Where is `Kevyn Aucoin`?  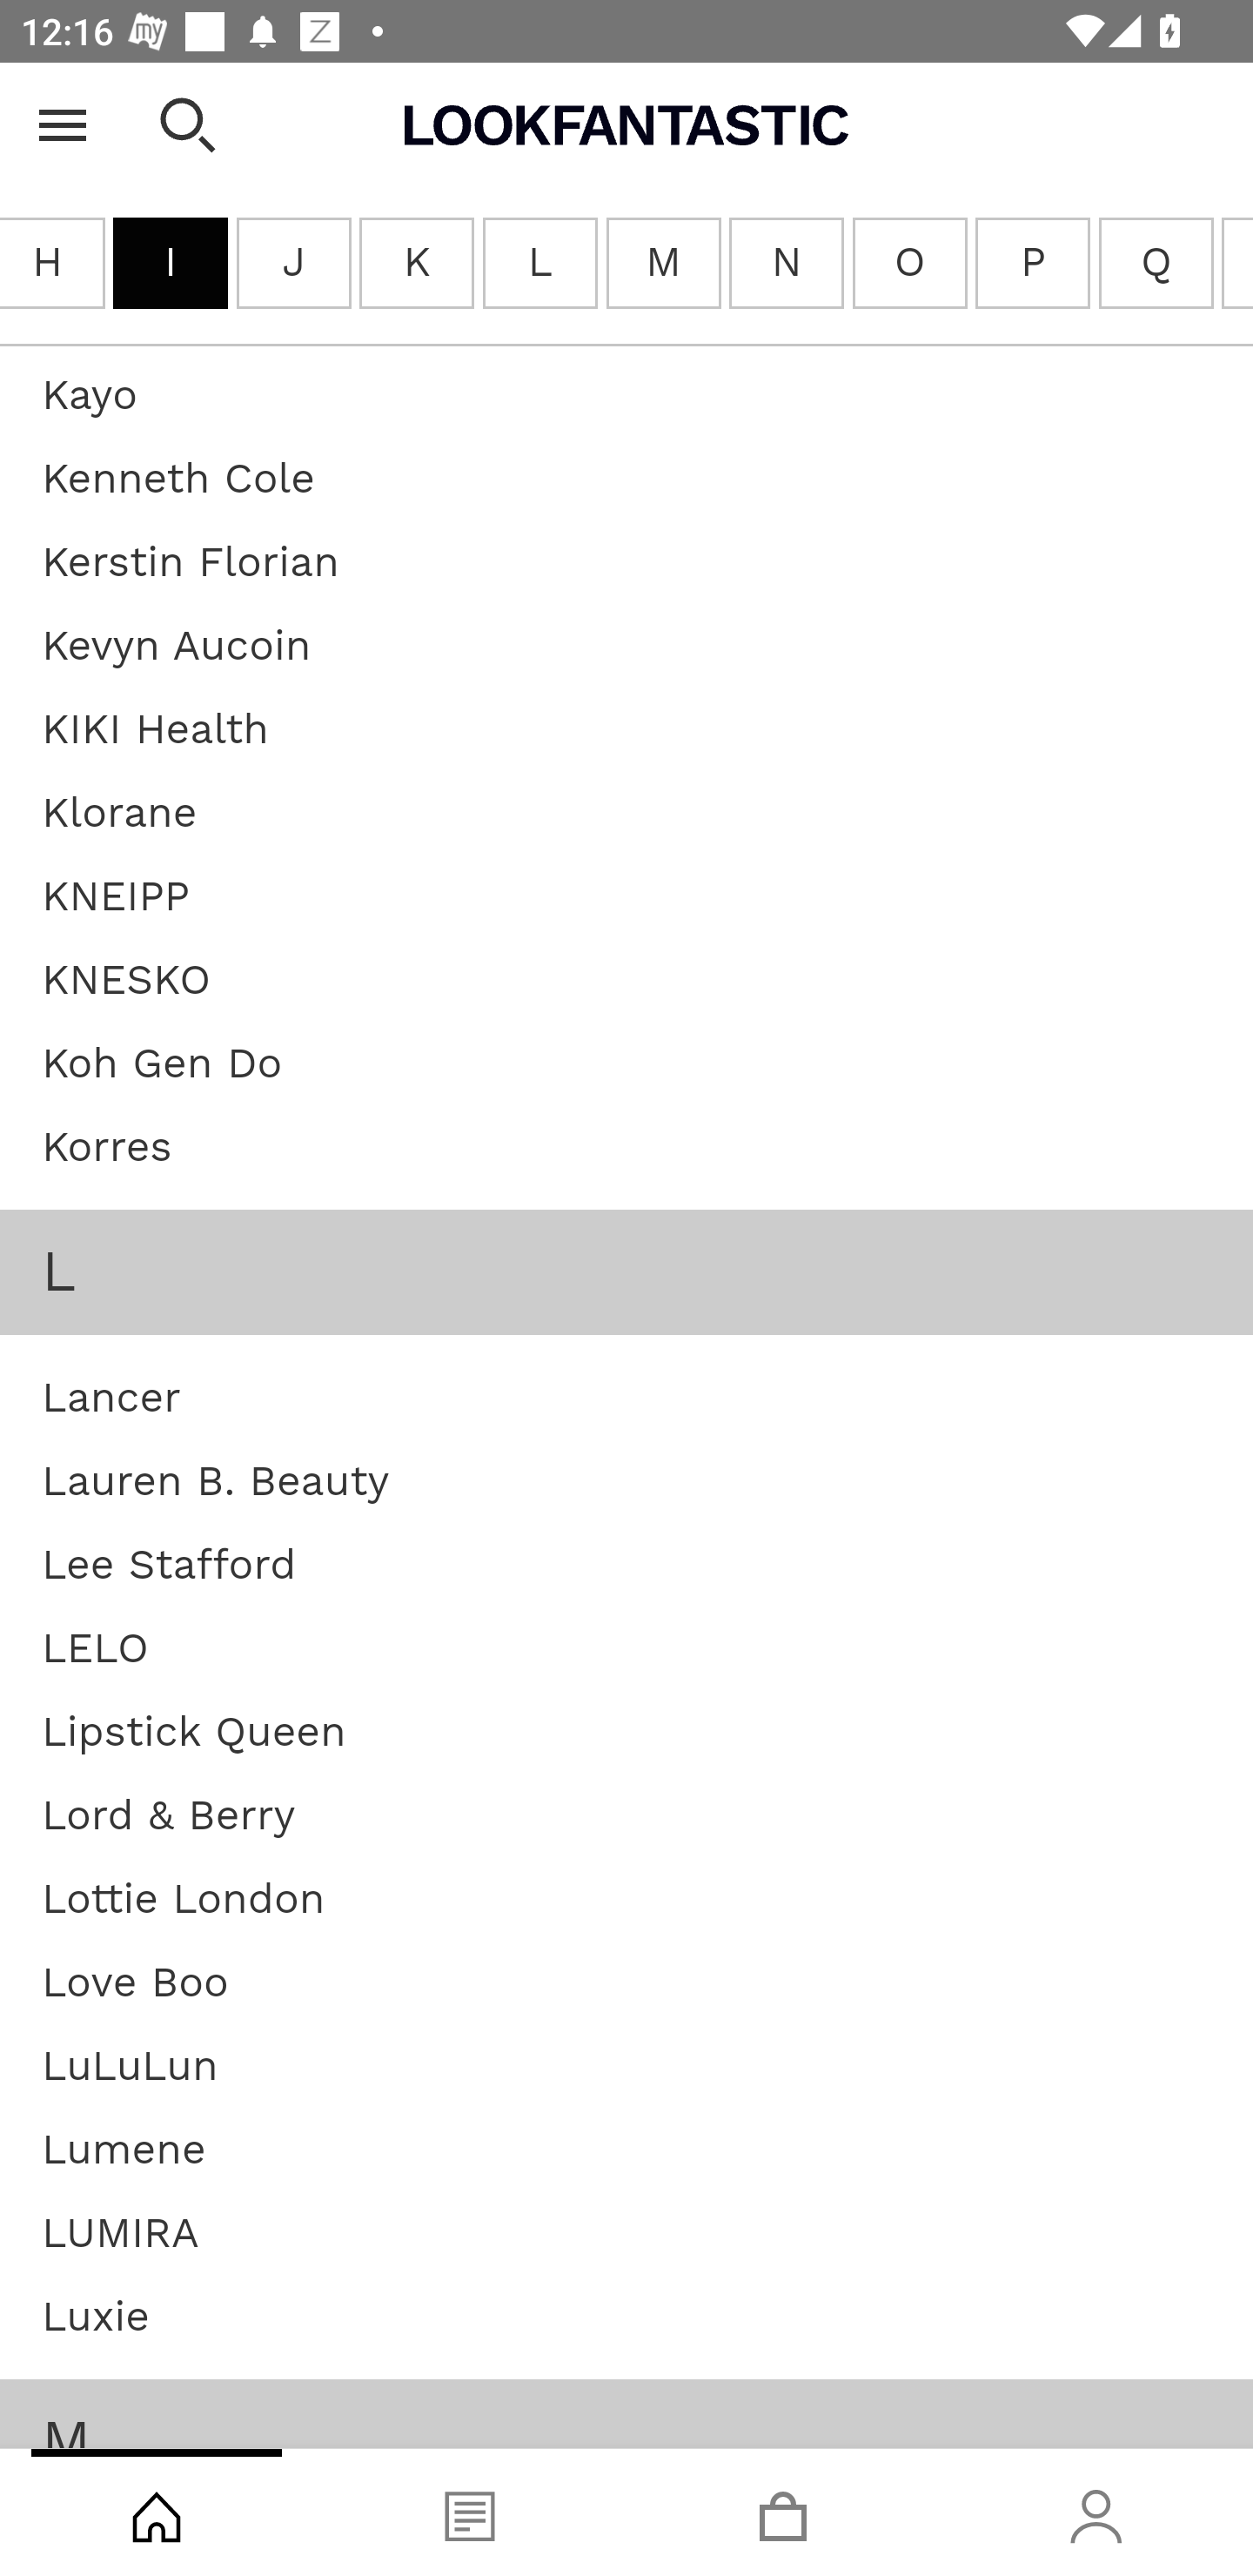 Kevyn Aucoin is located at coordinates (178, 646).